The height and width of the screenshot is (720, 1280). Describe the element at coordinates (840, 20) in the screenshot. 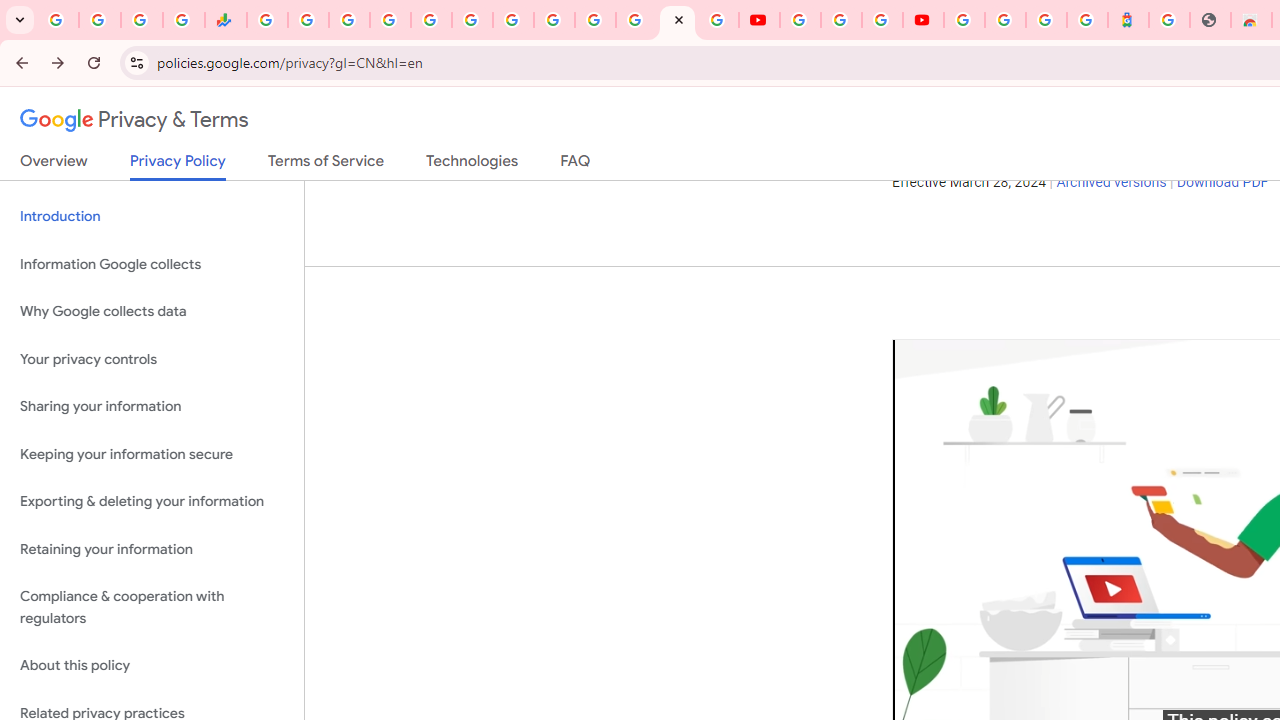

I see `Google Account Help` at that location.